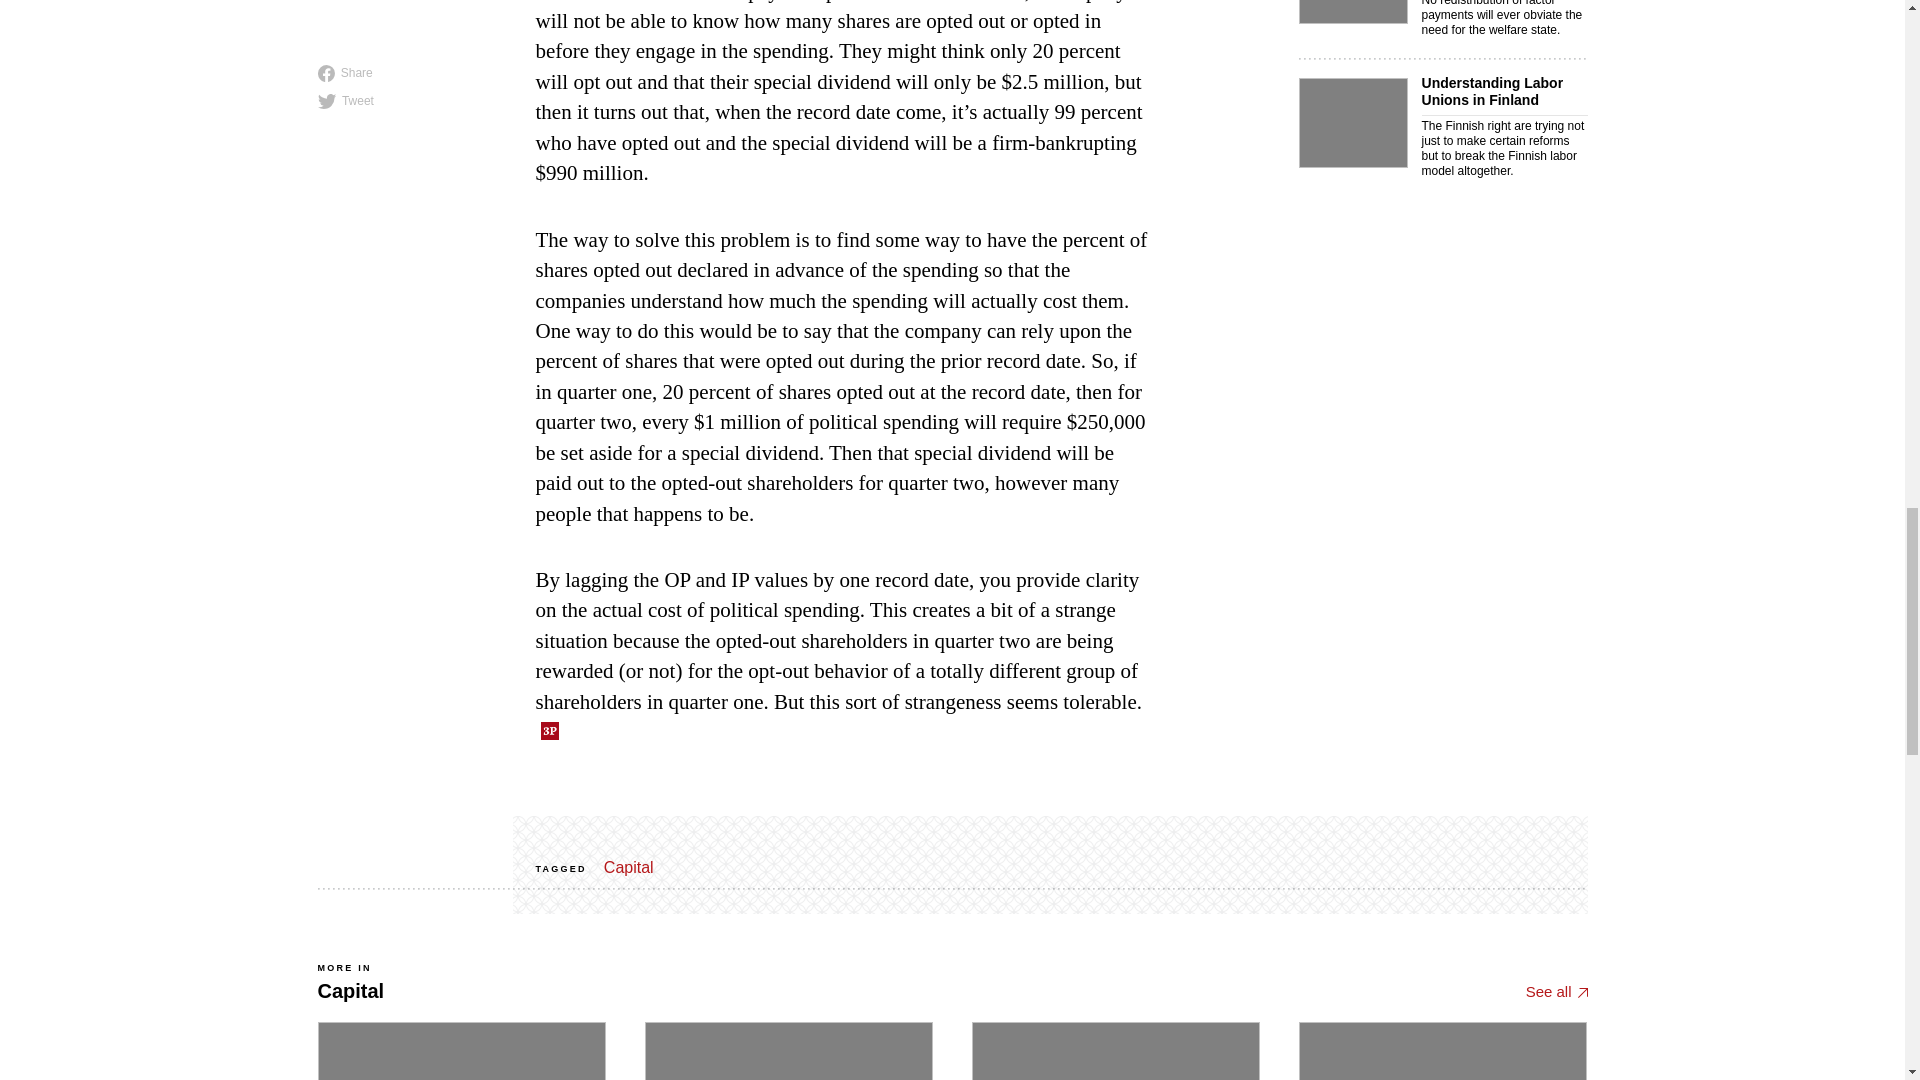  What do you see at coordinates (629, 866) in the screenshot?
I see `See all` at bounding box center [629, 866].